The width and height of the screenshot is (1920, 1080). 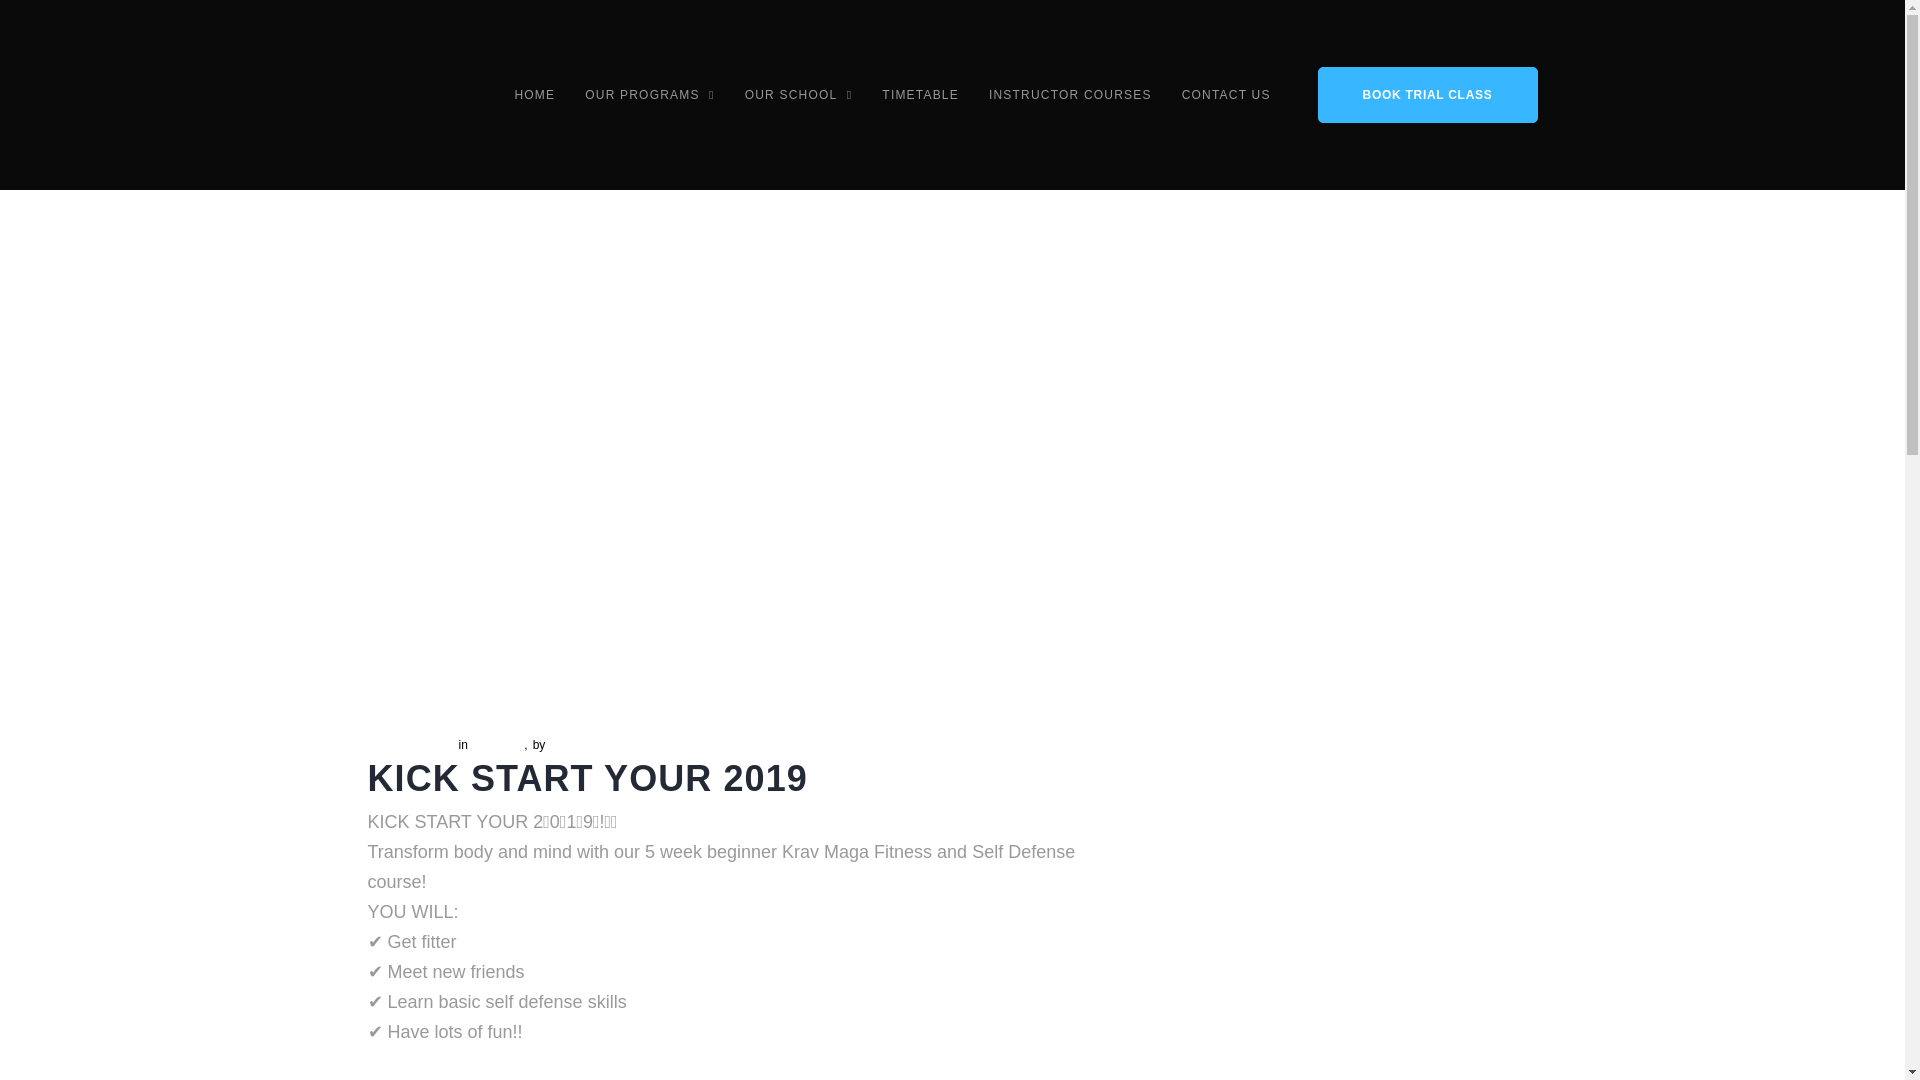 What do you see at coordinates (534, 94) in the screenshot?
I see `HOME` at bounding box center [534, 94].